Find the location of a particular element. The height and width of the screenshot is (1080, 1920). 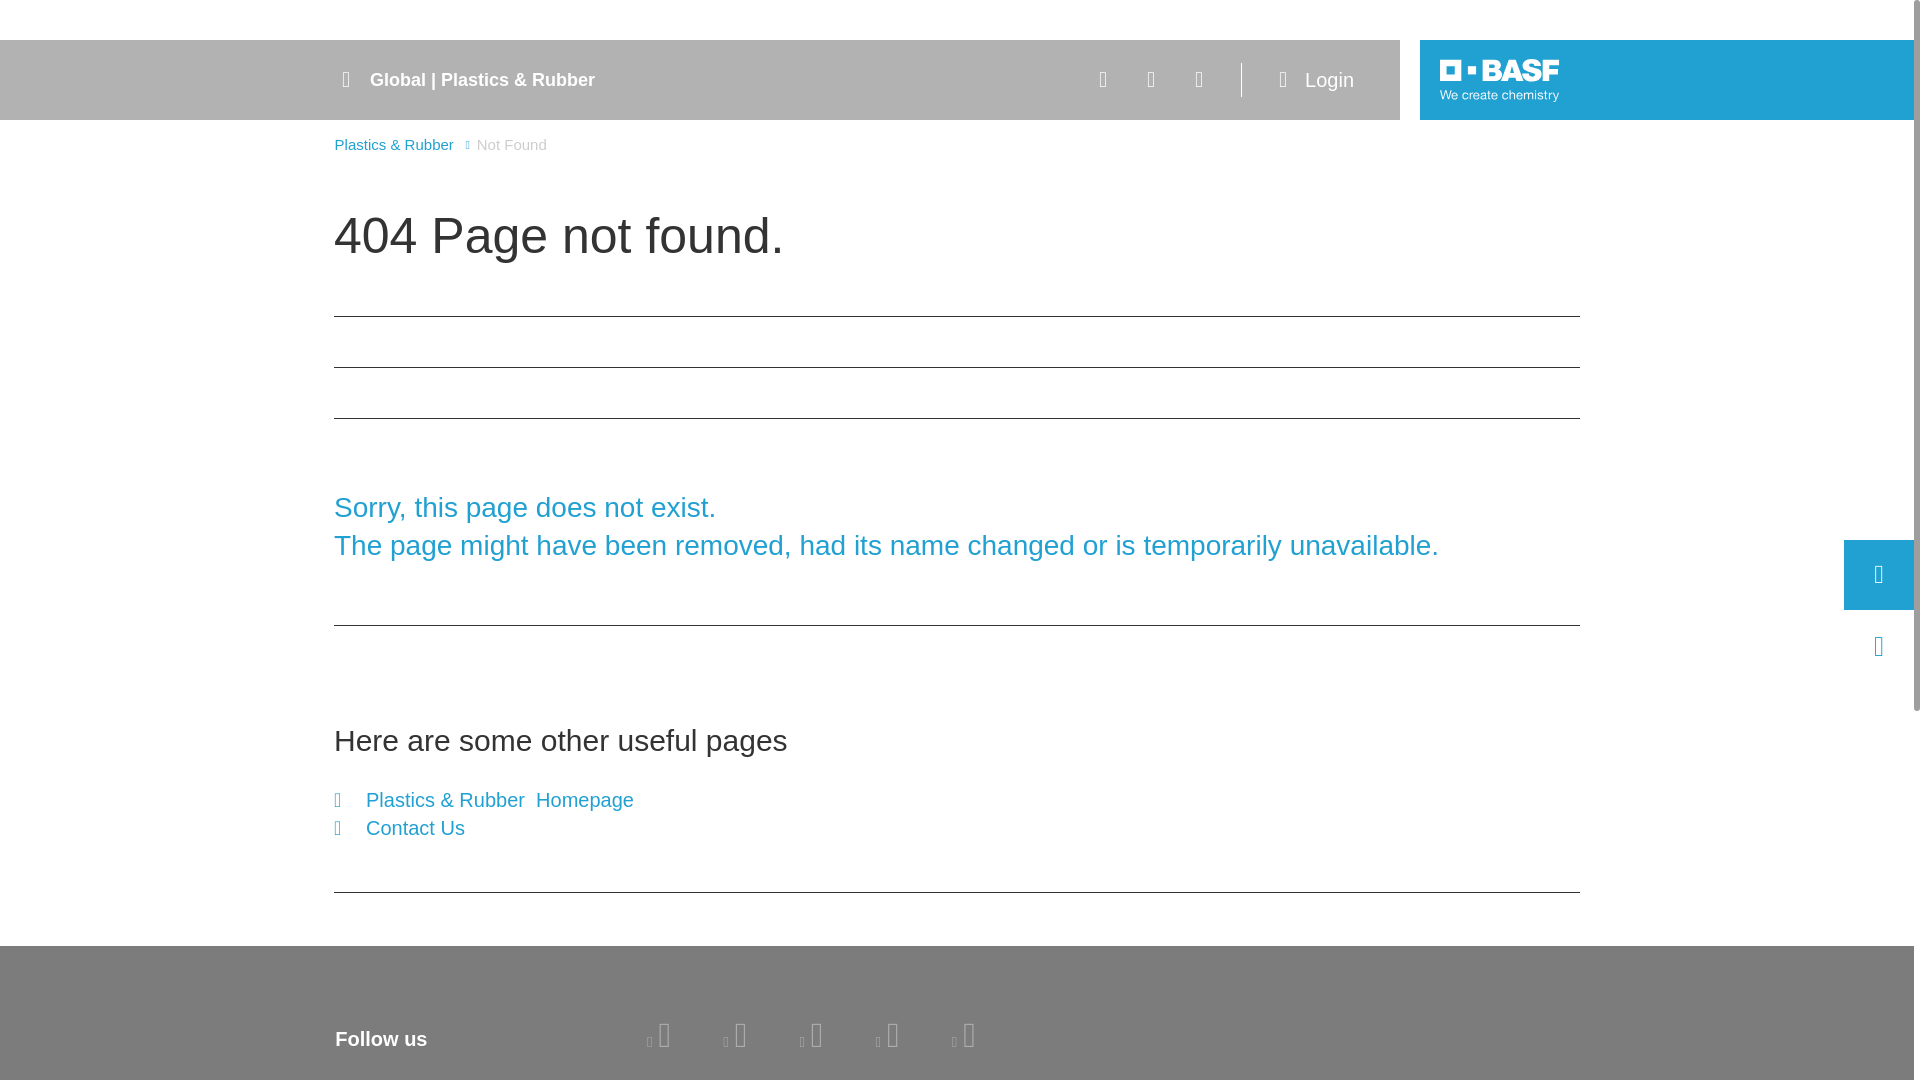

Join us in twitter is located at coordinates (810, 1041).